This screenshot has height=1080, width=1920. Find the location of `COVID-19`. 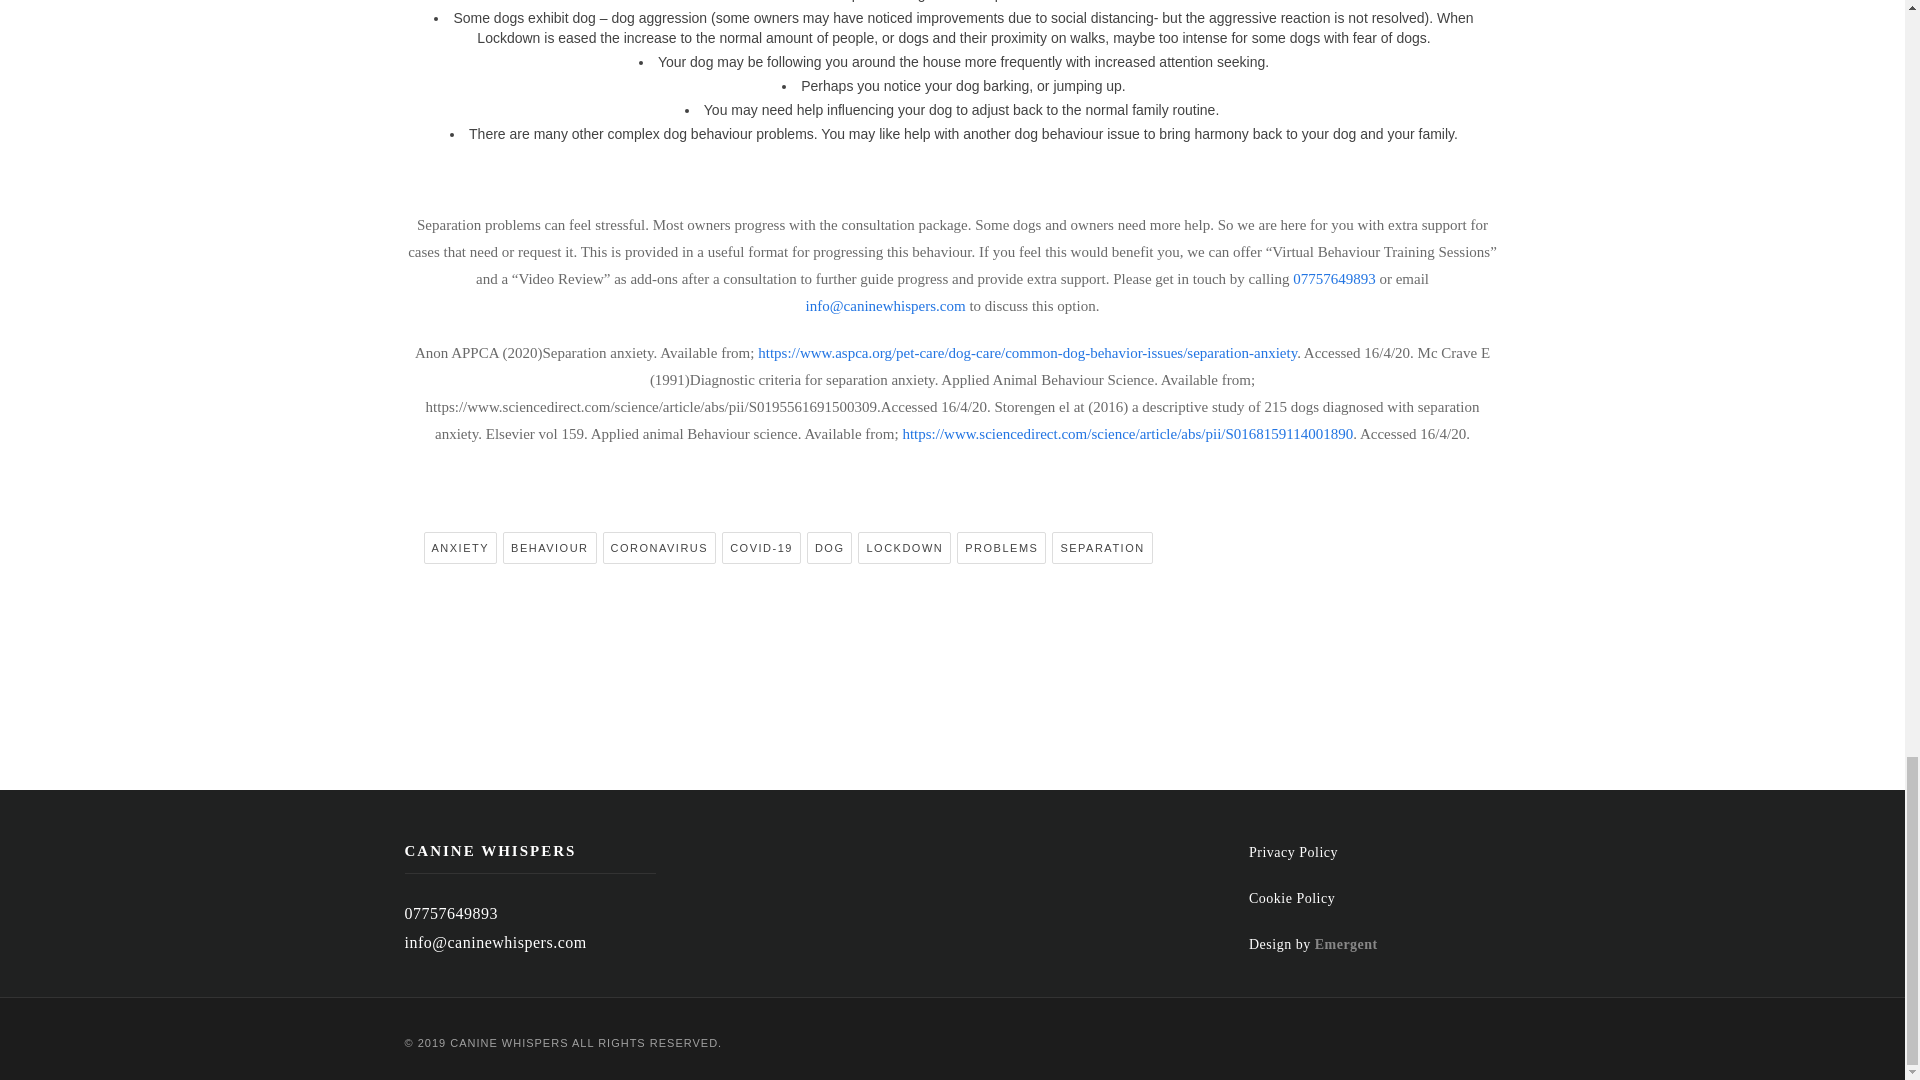

COVID-19 is located at coordinates (760, 548).